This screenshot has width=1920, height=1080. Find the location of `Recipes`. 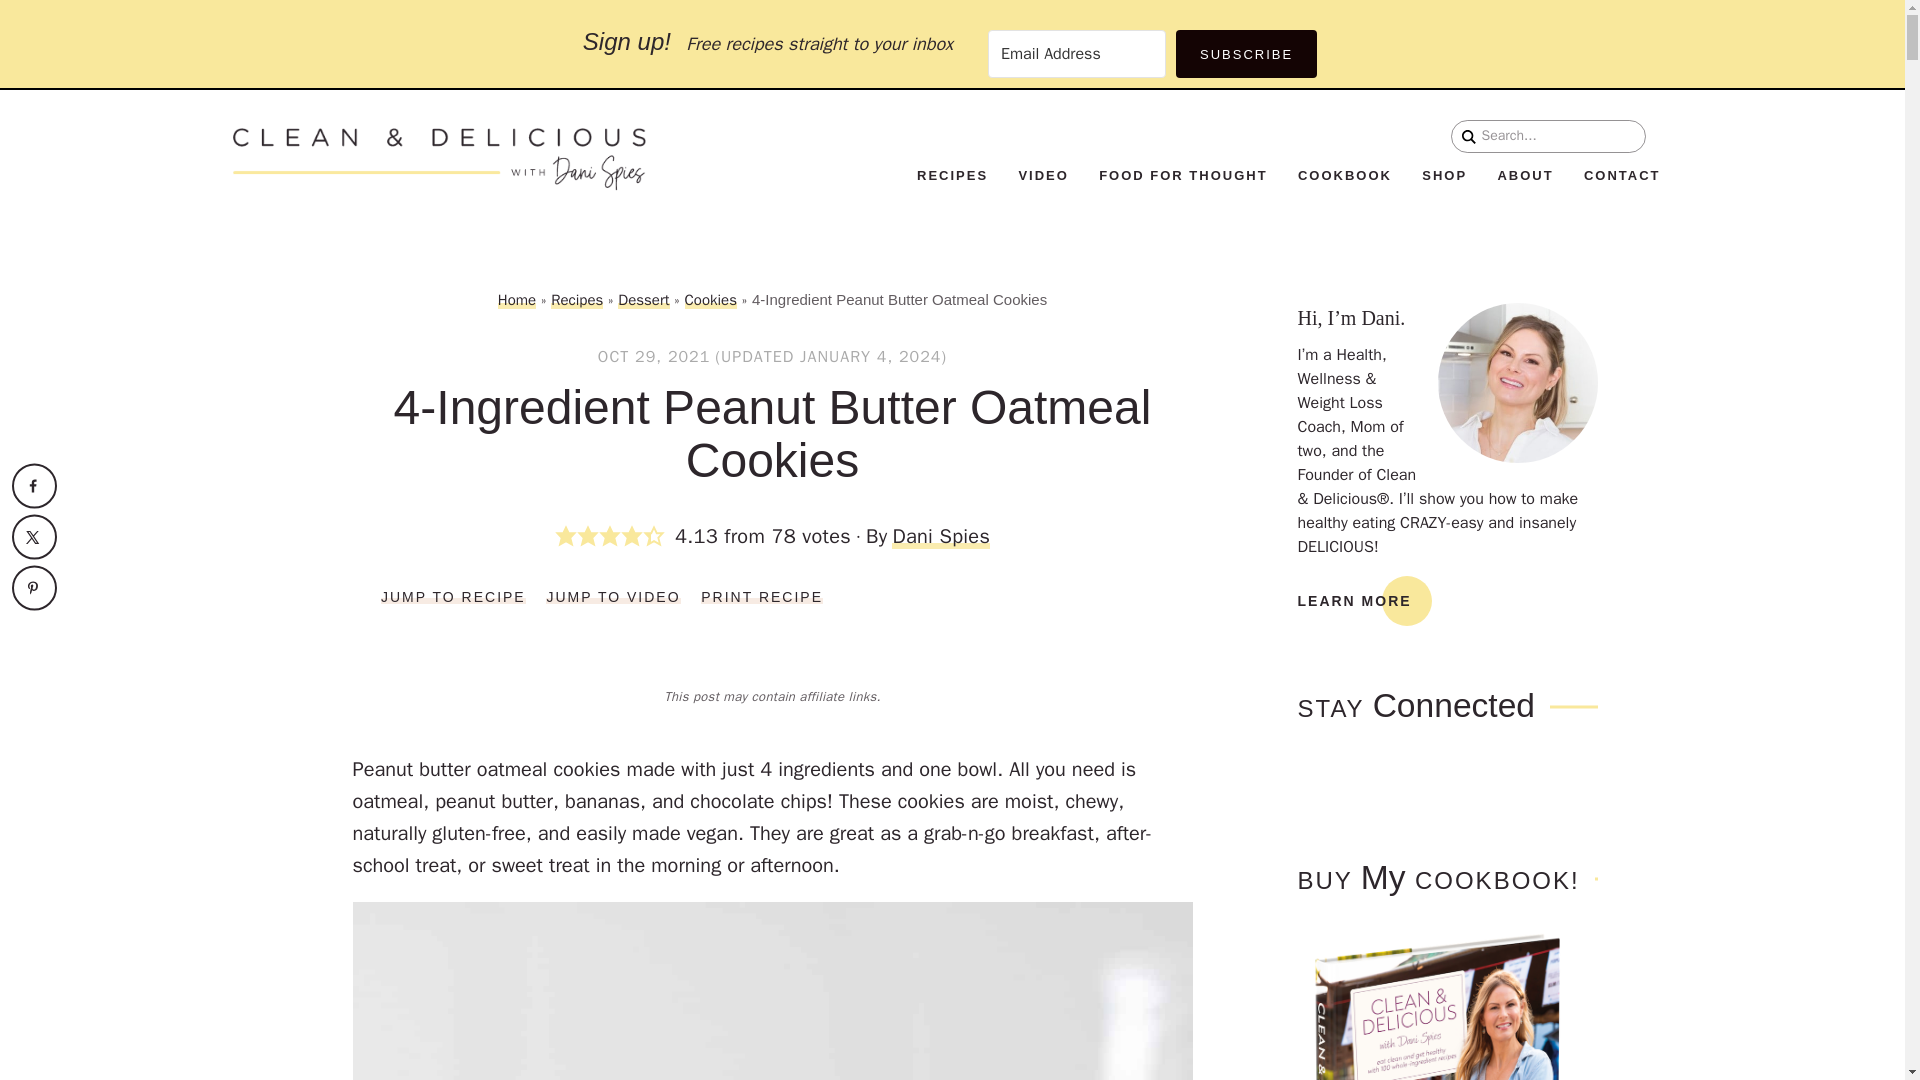

Recipes is located at coordinates (576, 299).